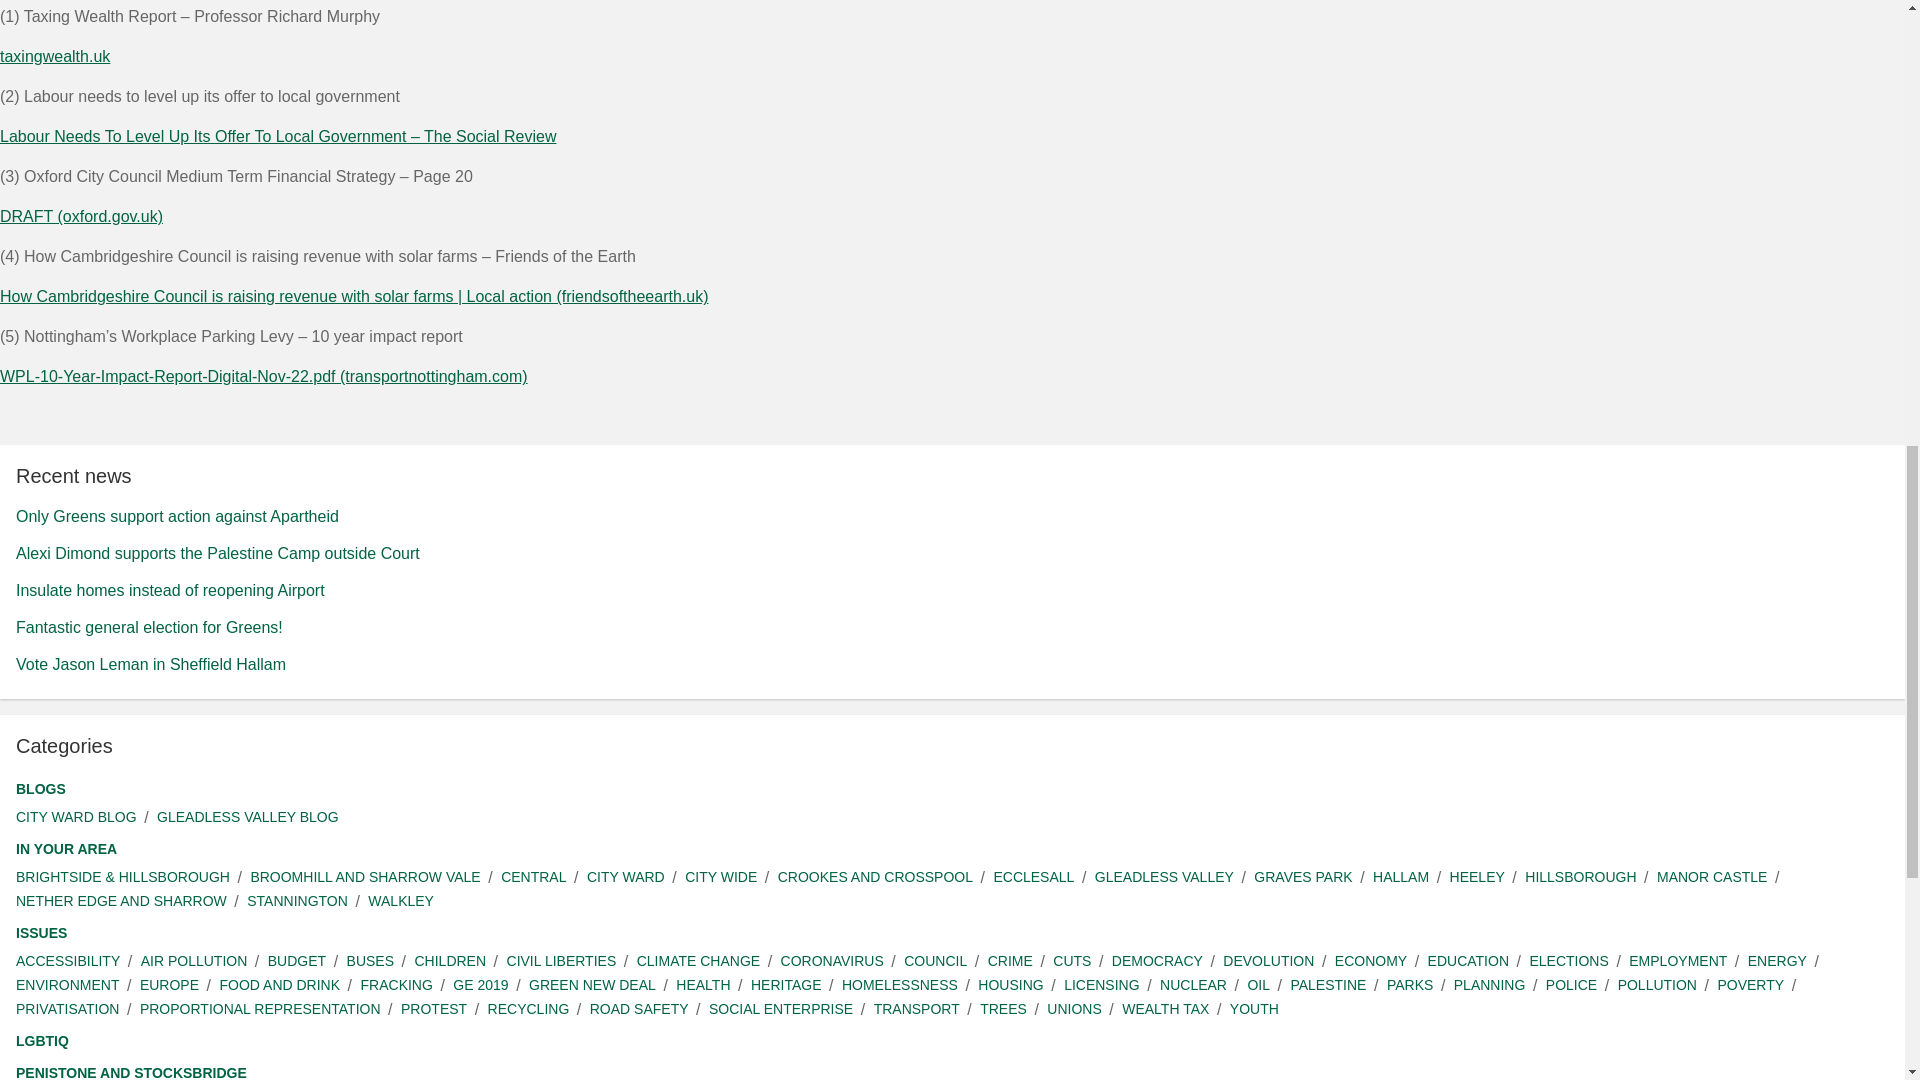  Describe the element at coordinates (150, 664) in the screenshot. I see `Vote Jason Leman in Sheffield Hallam` at that location.